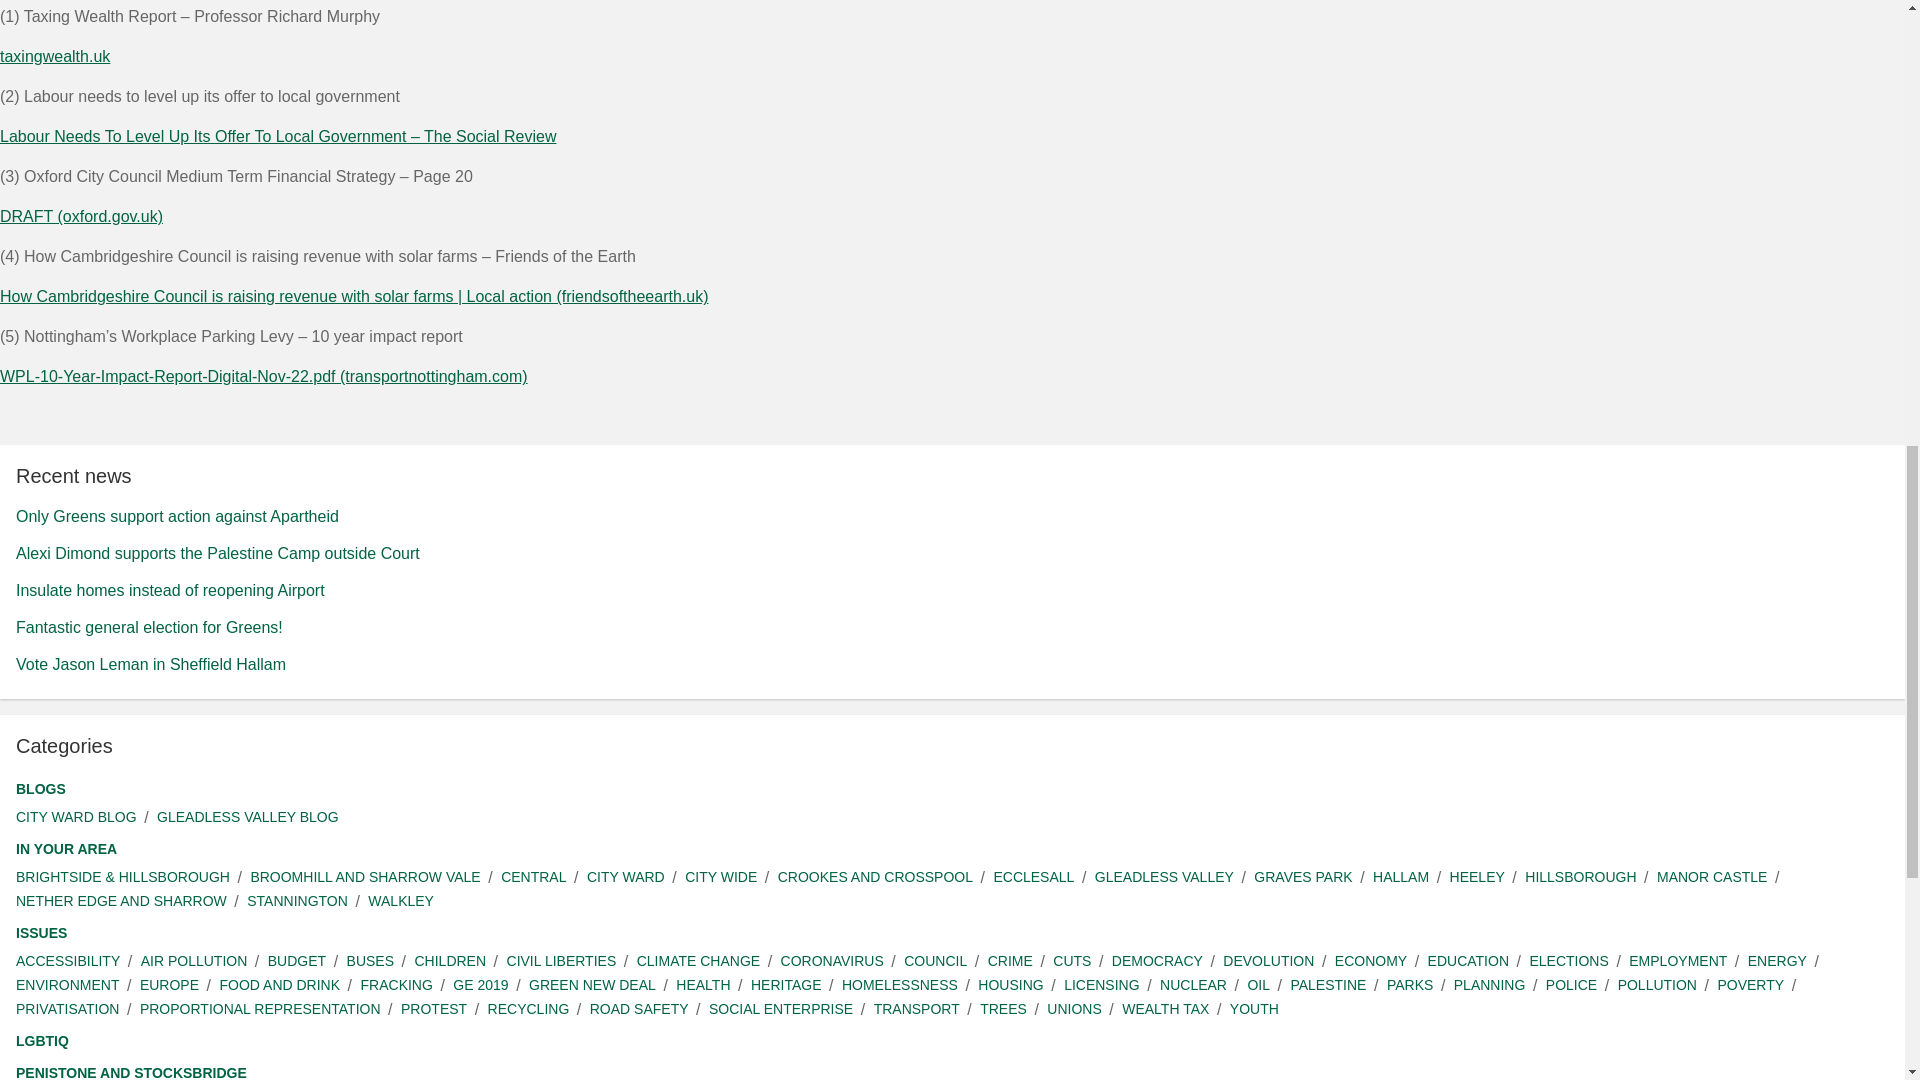  Describe the element at coordinates (150, 664) in the screenshot. I see `Vote Jason Leman in Sheffield Hallam` at that location.